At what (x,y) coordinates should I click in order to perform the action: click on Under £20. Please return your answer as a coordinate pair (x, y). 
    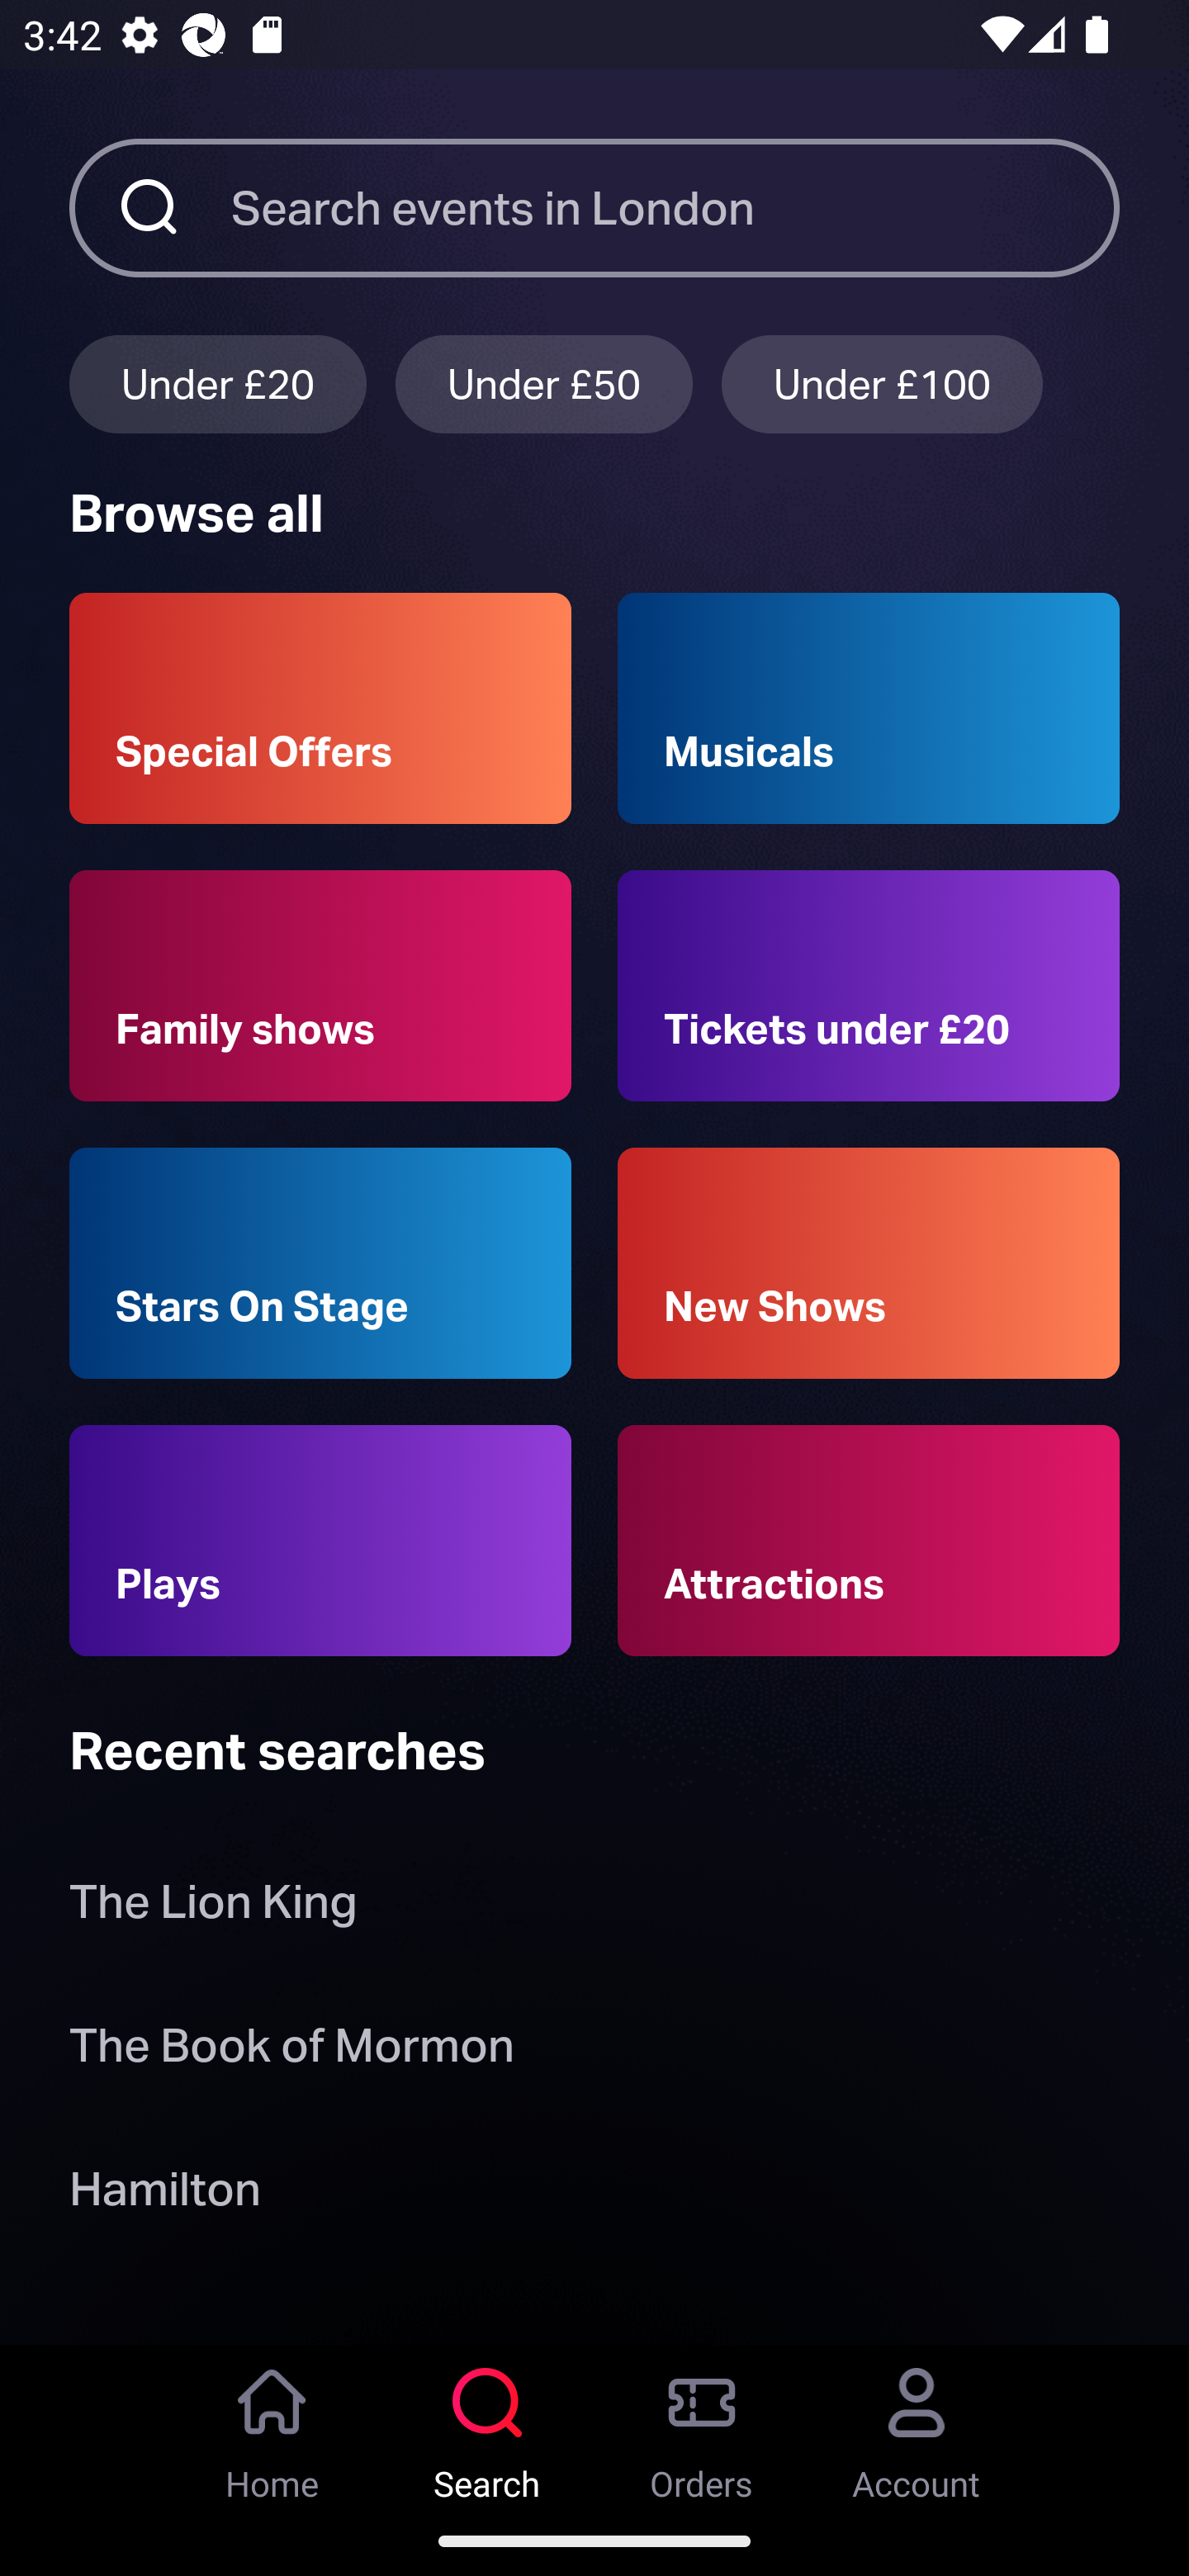
    Looking at the image, I should click on (217, 383).